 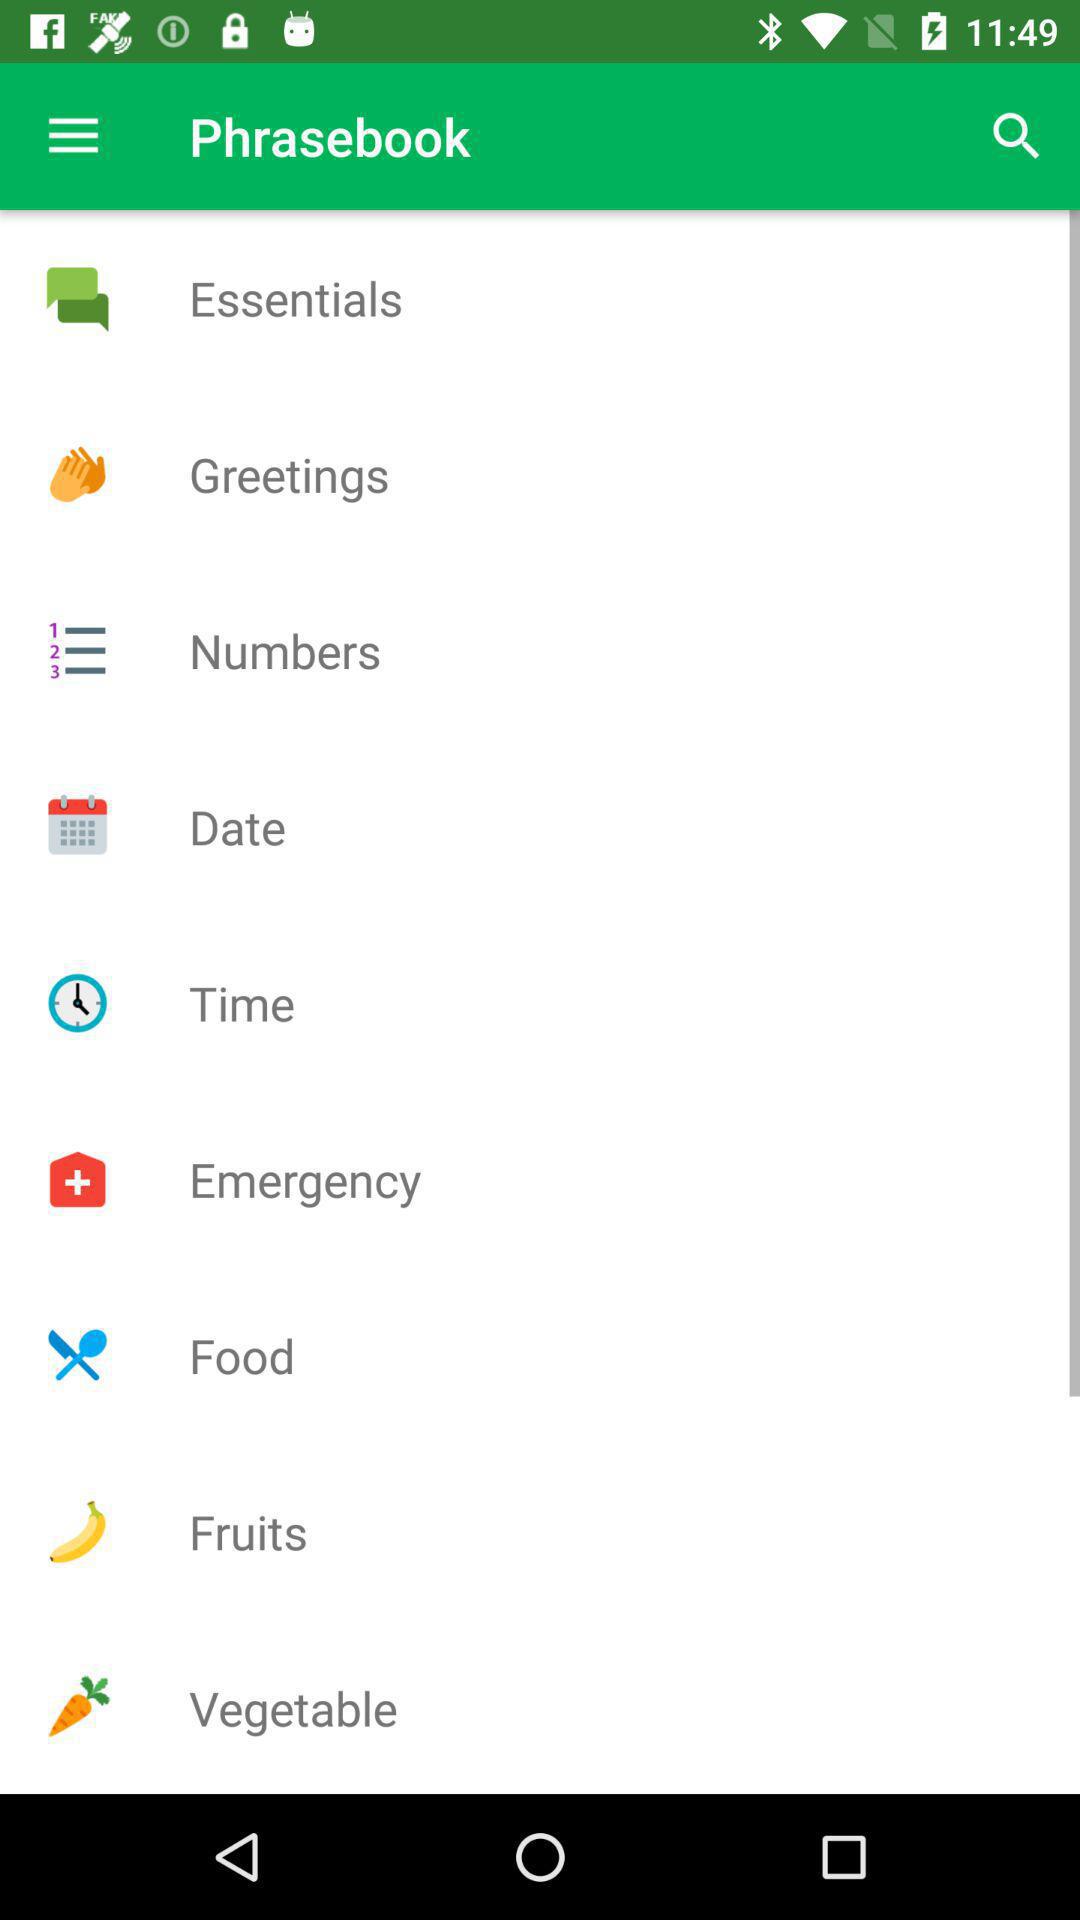 I want to click on food phrases, so click(x=77, y=1355).